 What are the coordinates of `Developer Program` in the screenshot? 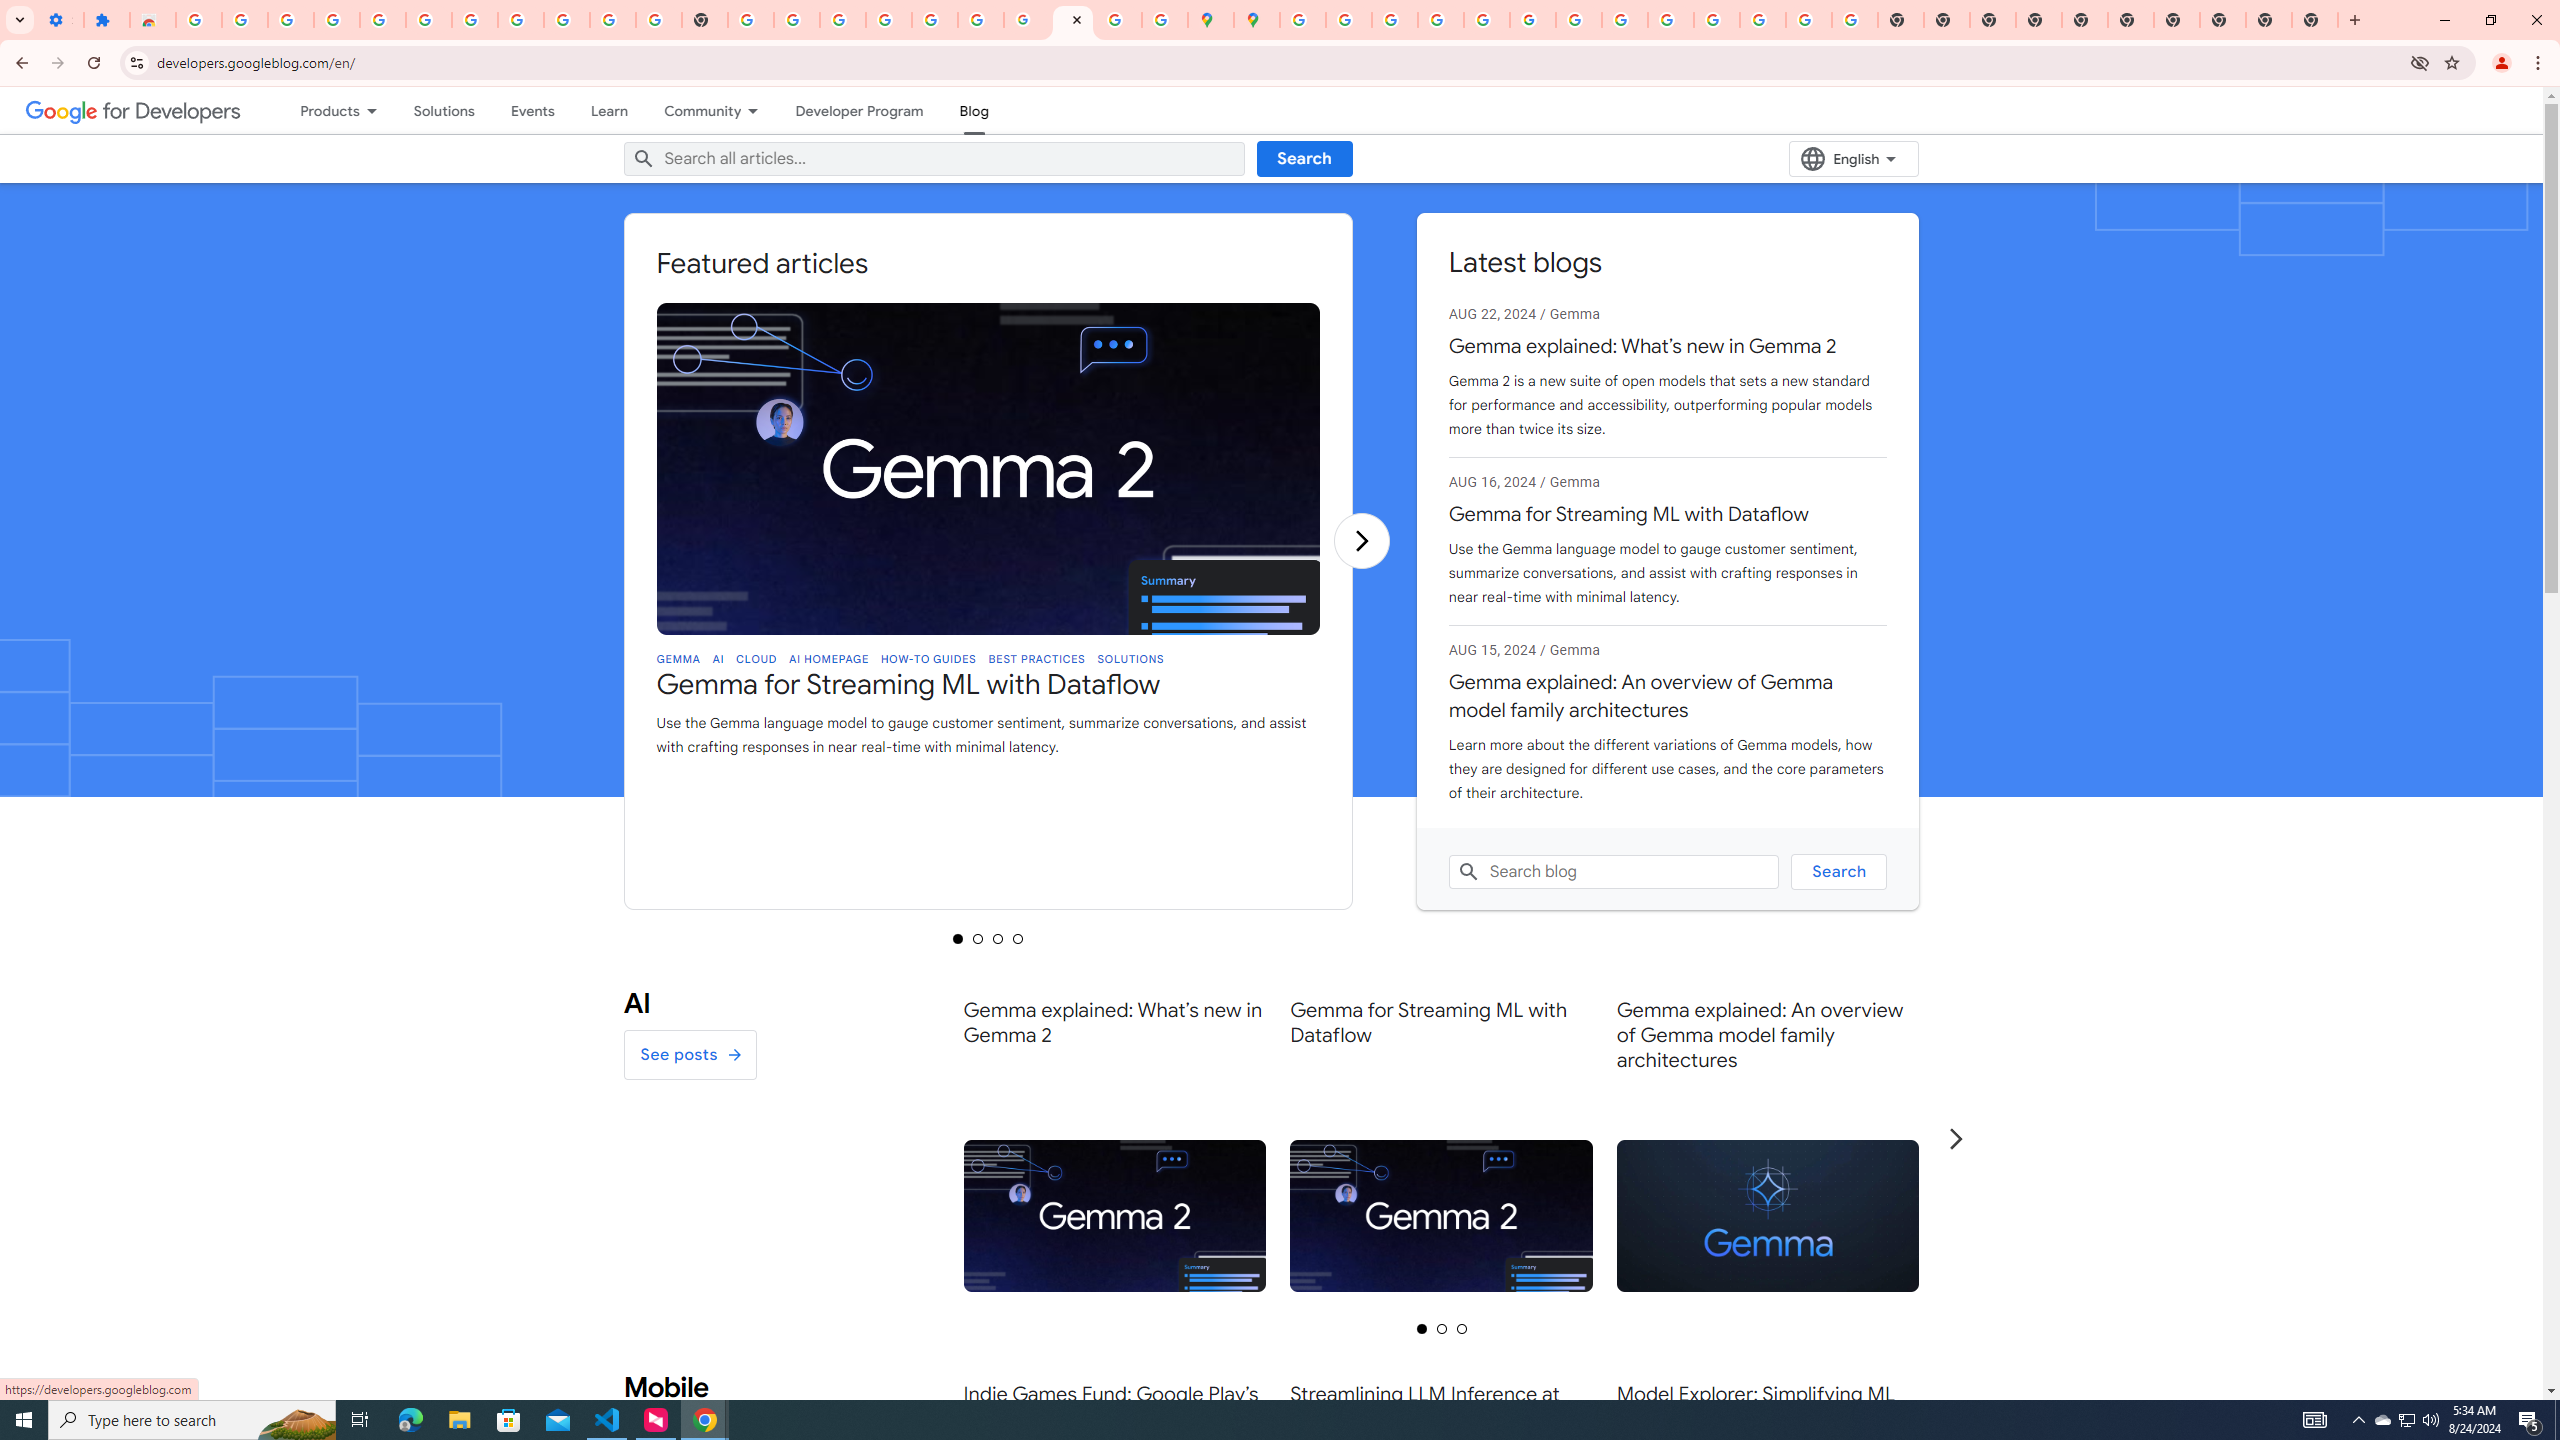 It's located at (860, 110).